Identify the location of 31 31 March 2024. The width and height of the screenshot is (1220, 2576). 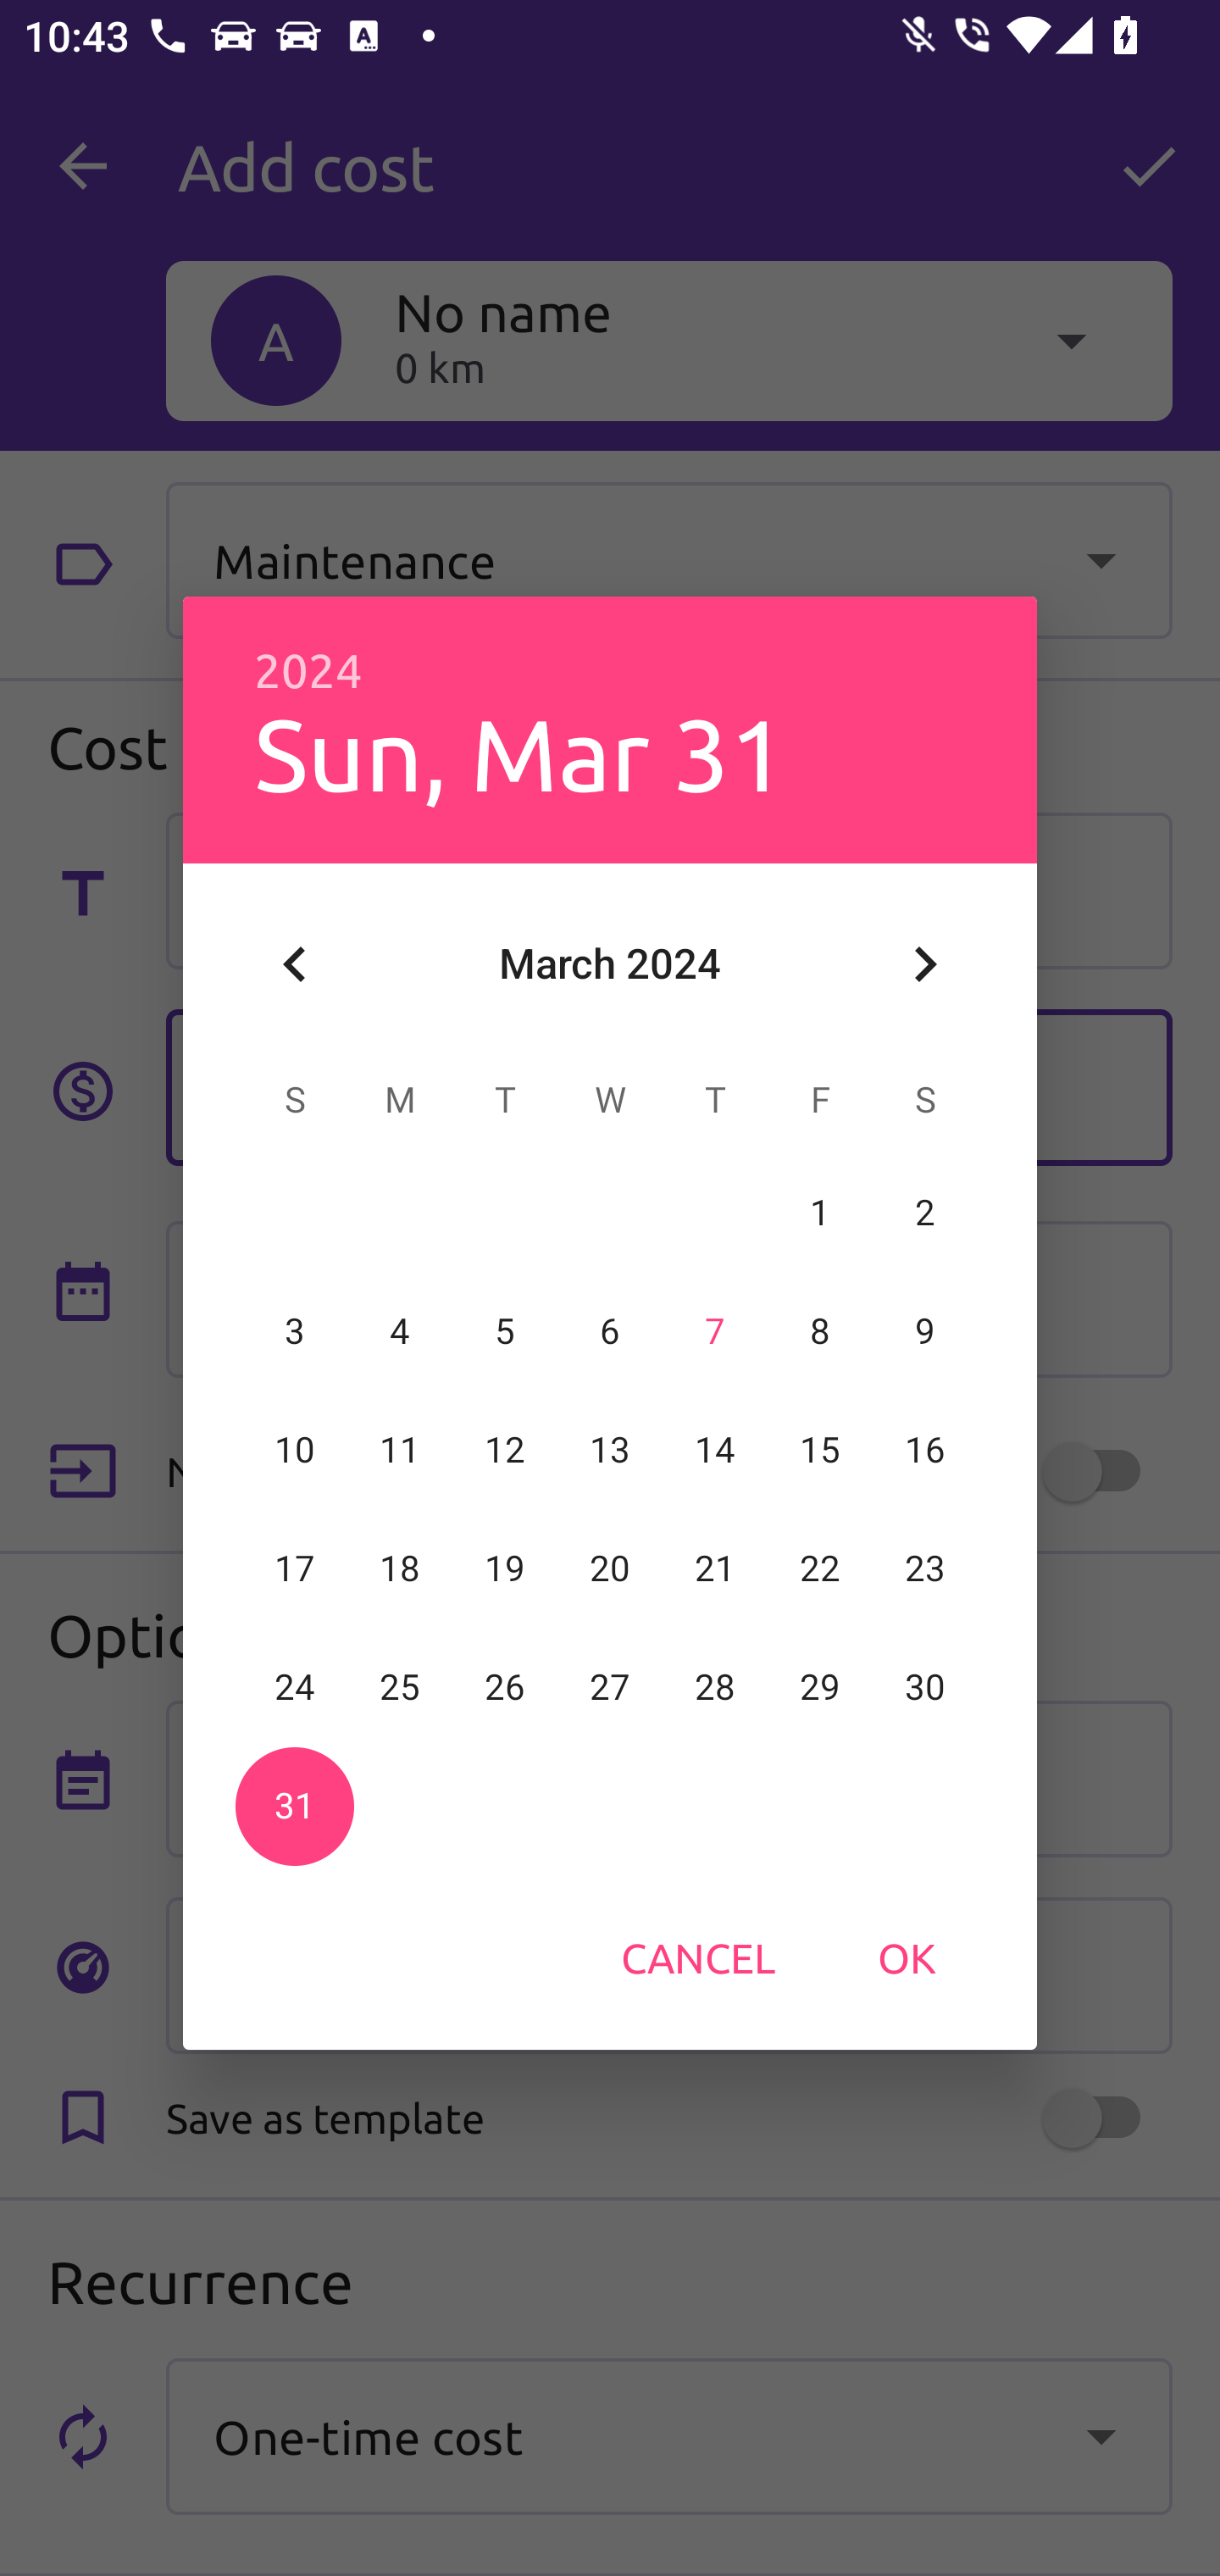
(295, 1805).